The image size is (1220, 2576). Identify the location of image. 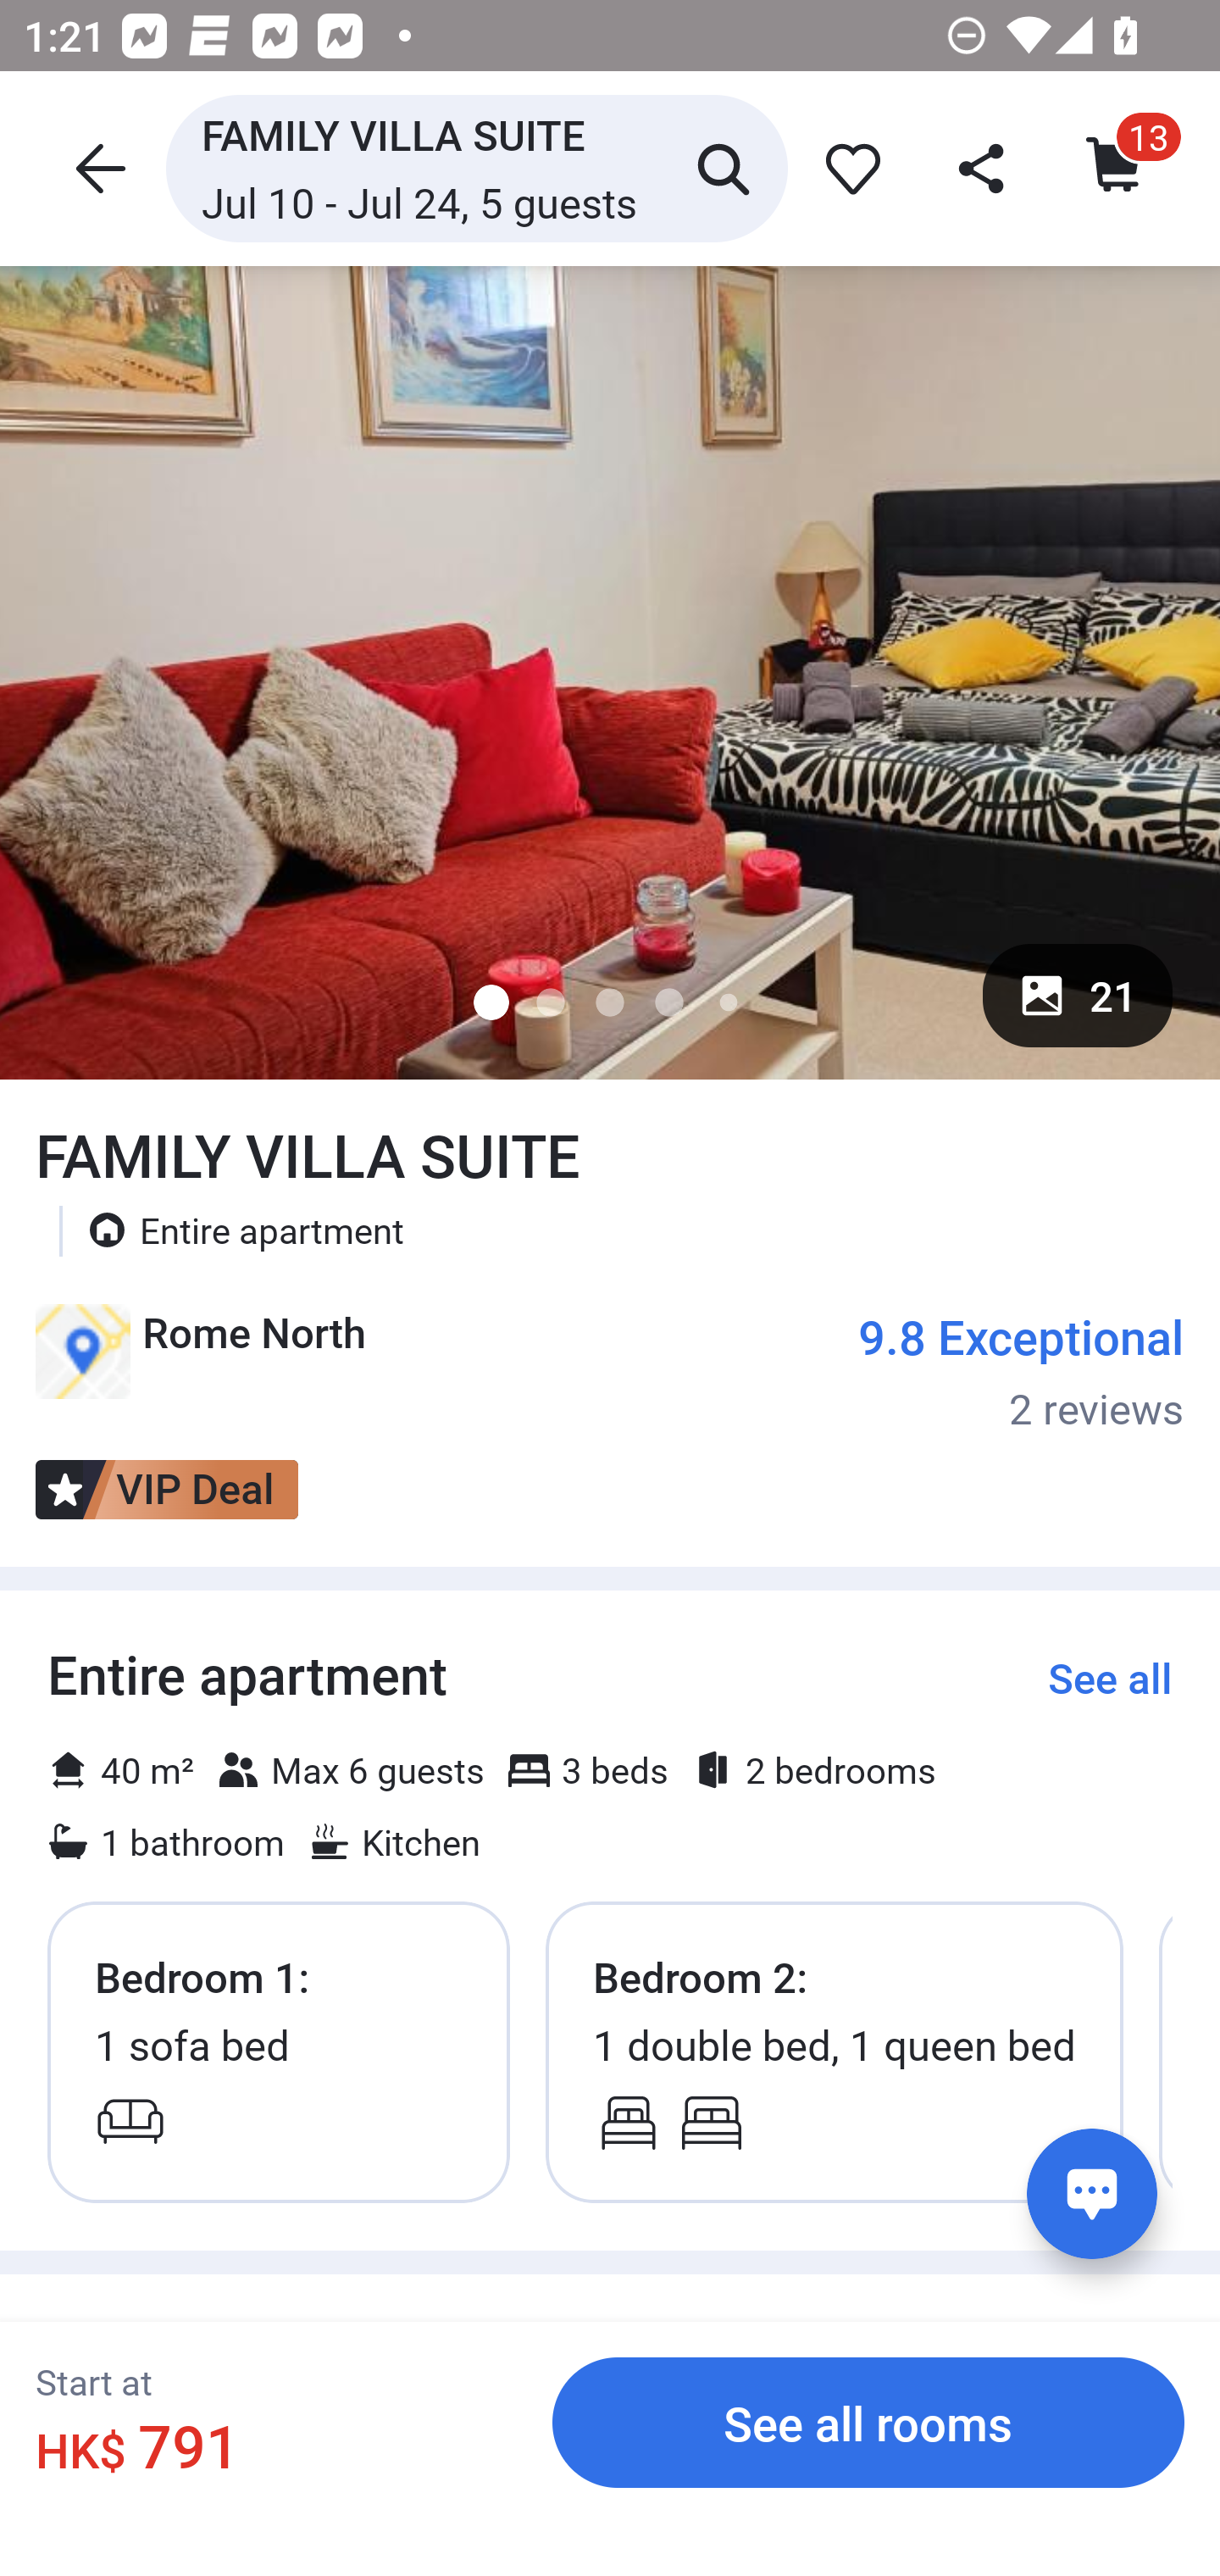
(610, 672).